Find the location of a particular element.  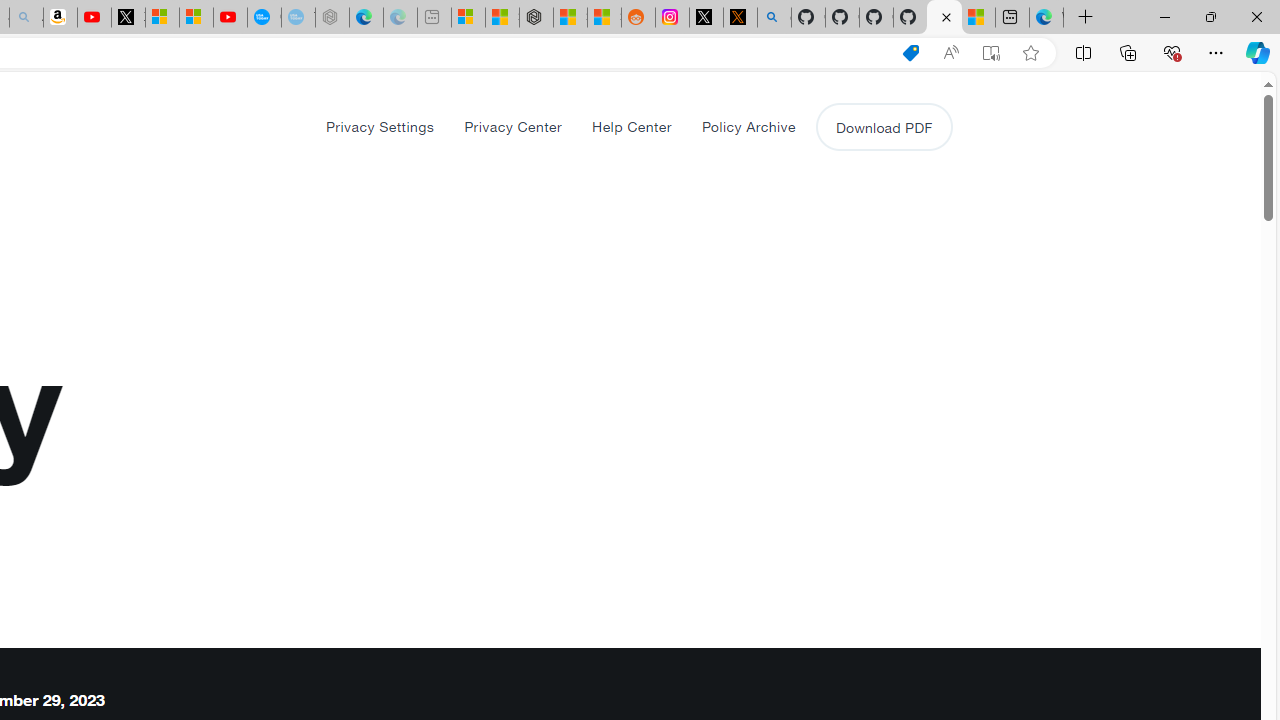

Shanghai, China Weather trends | Microsoft Weather is located at coordinates (604, 18).